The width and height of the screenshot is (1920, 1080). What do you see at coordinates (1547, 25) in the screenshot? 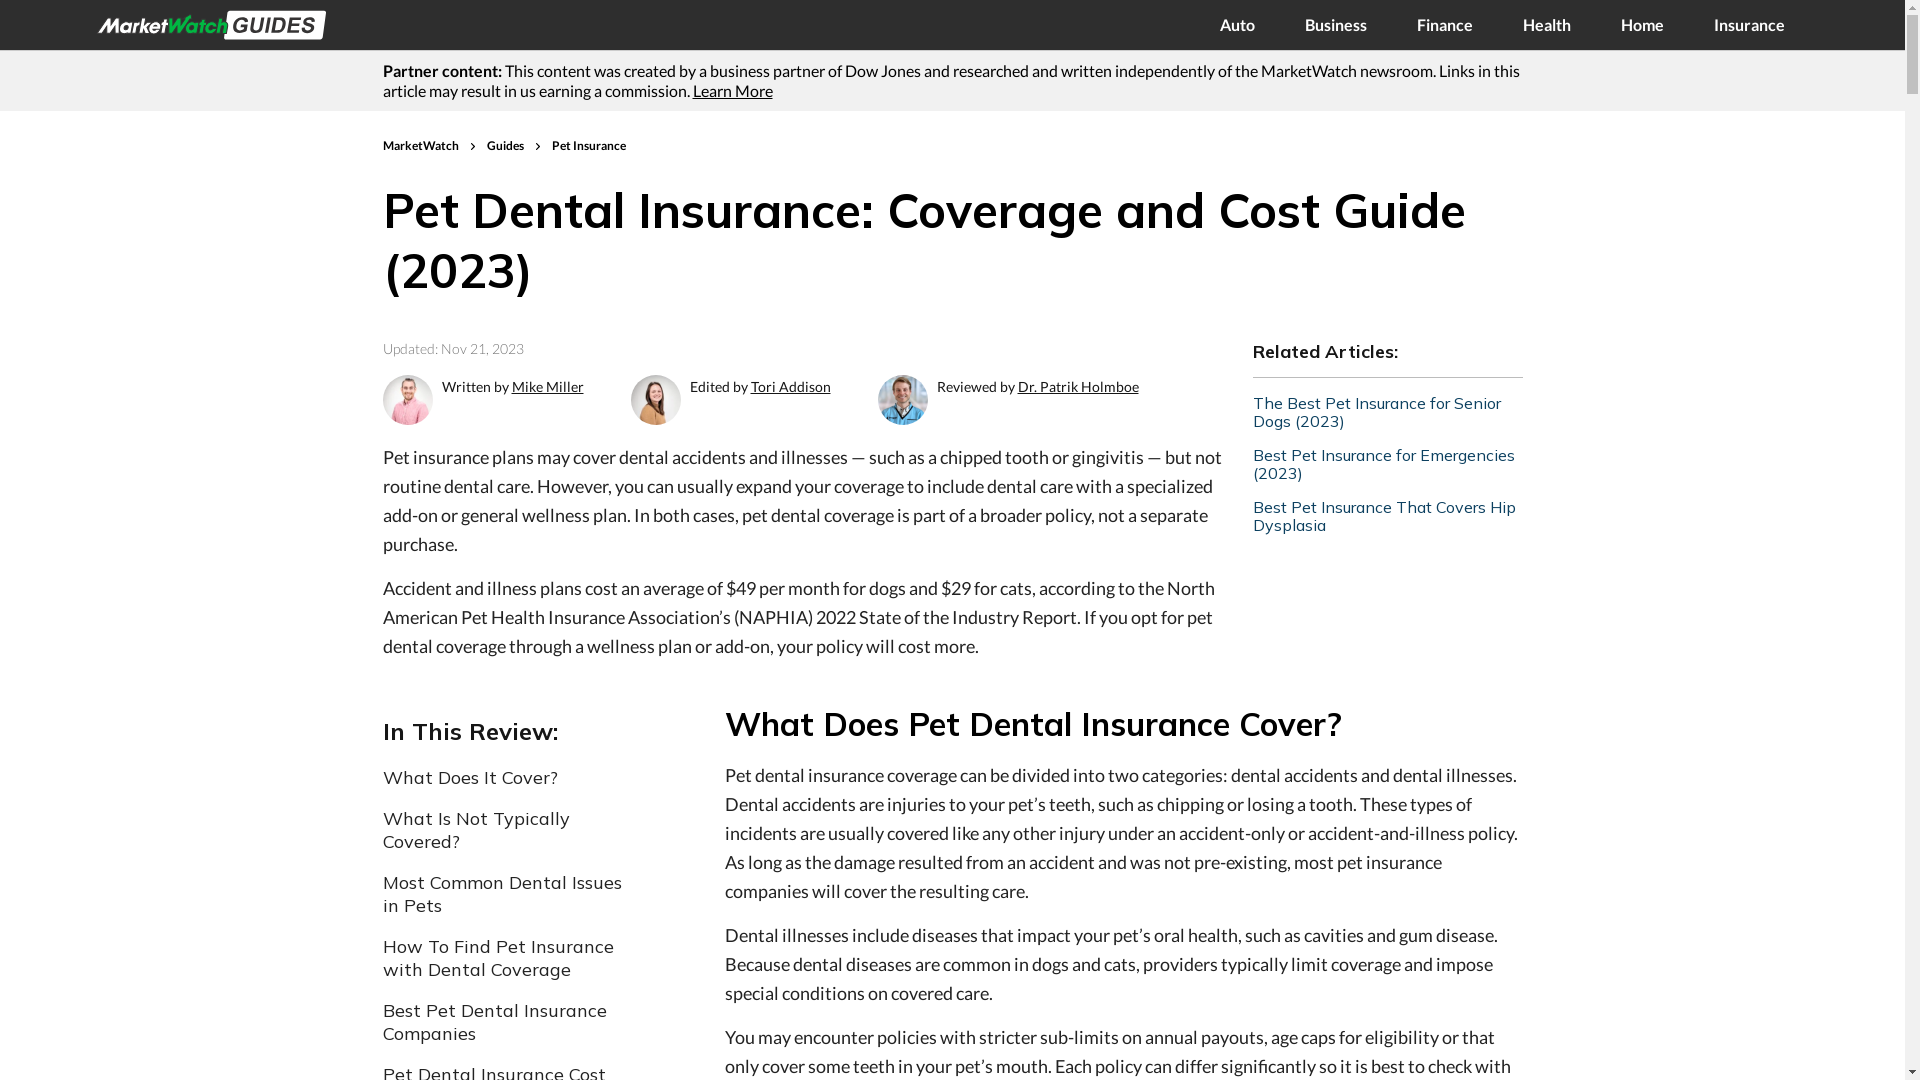
I see `Health` at bounding box center [1547, 25].